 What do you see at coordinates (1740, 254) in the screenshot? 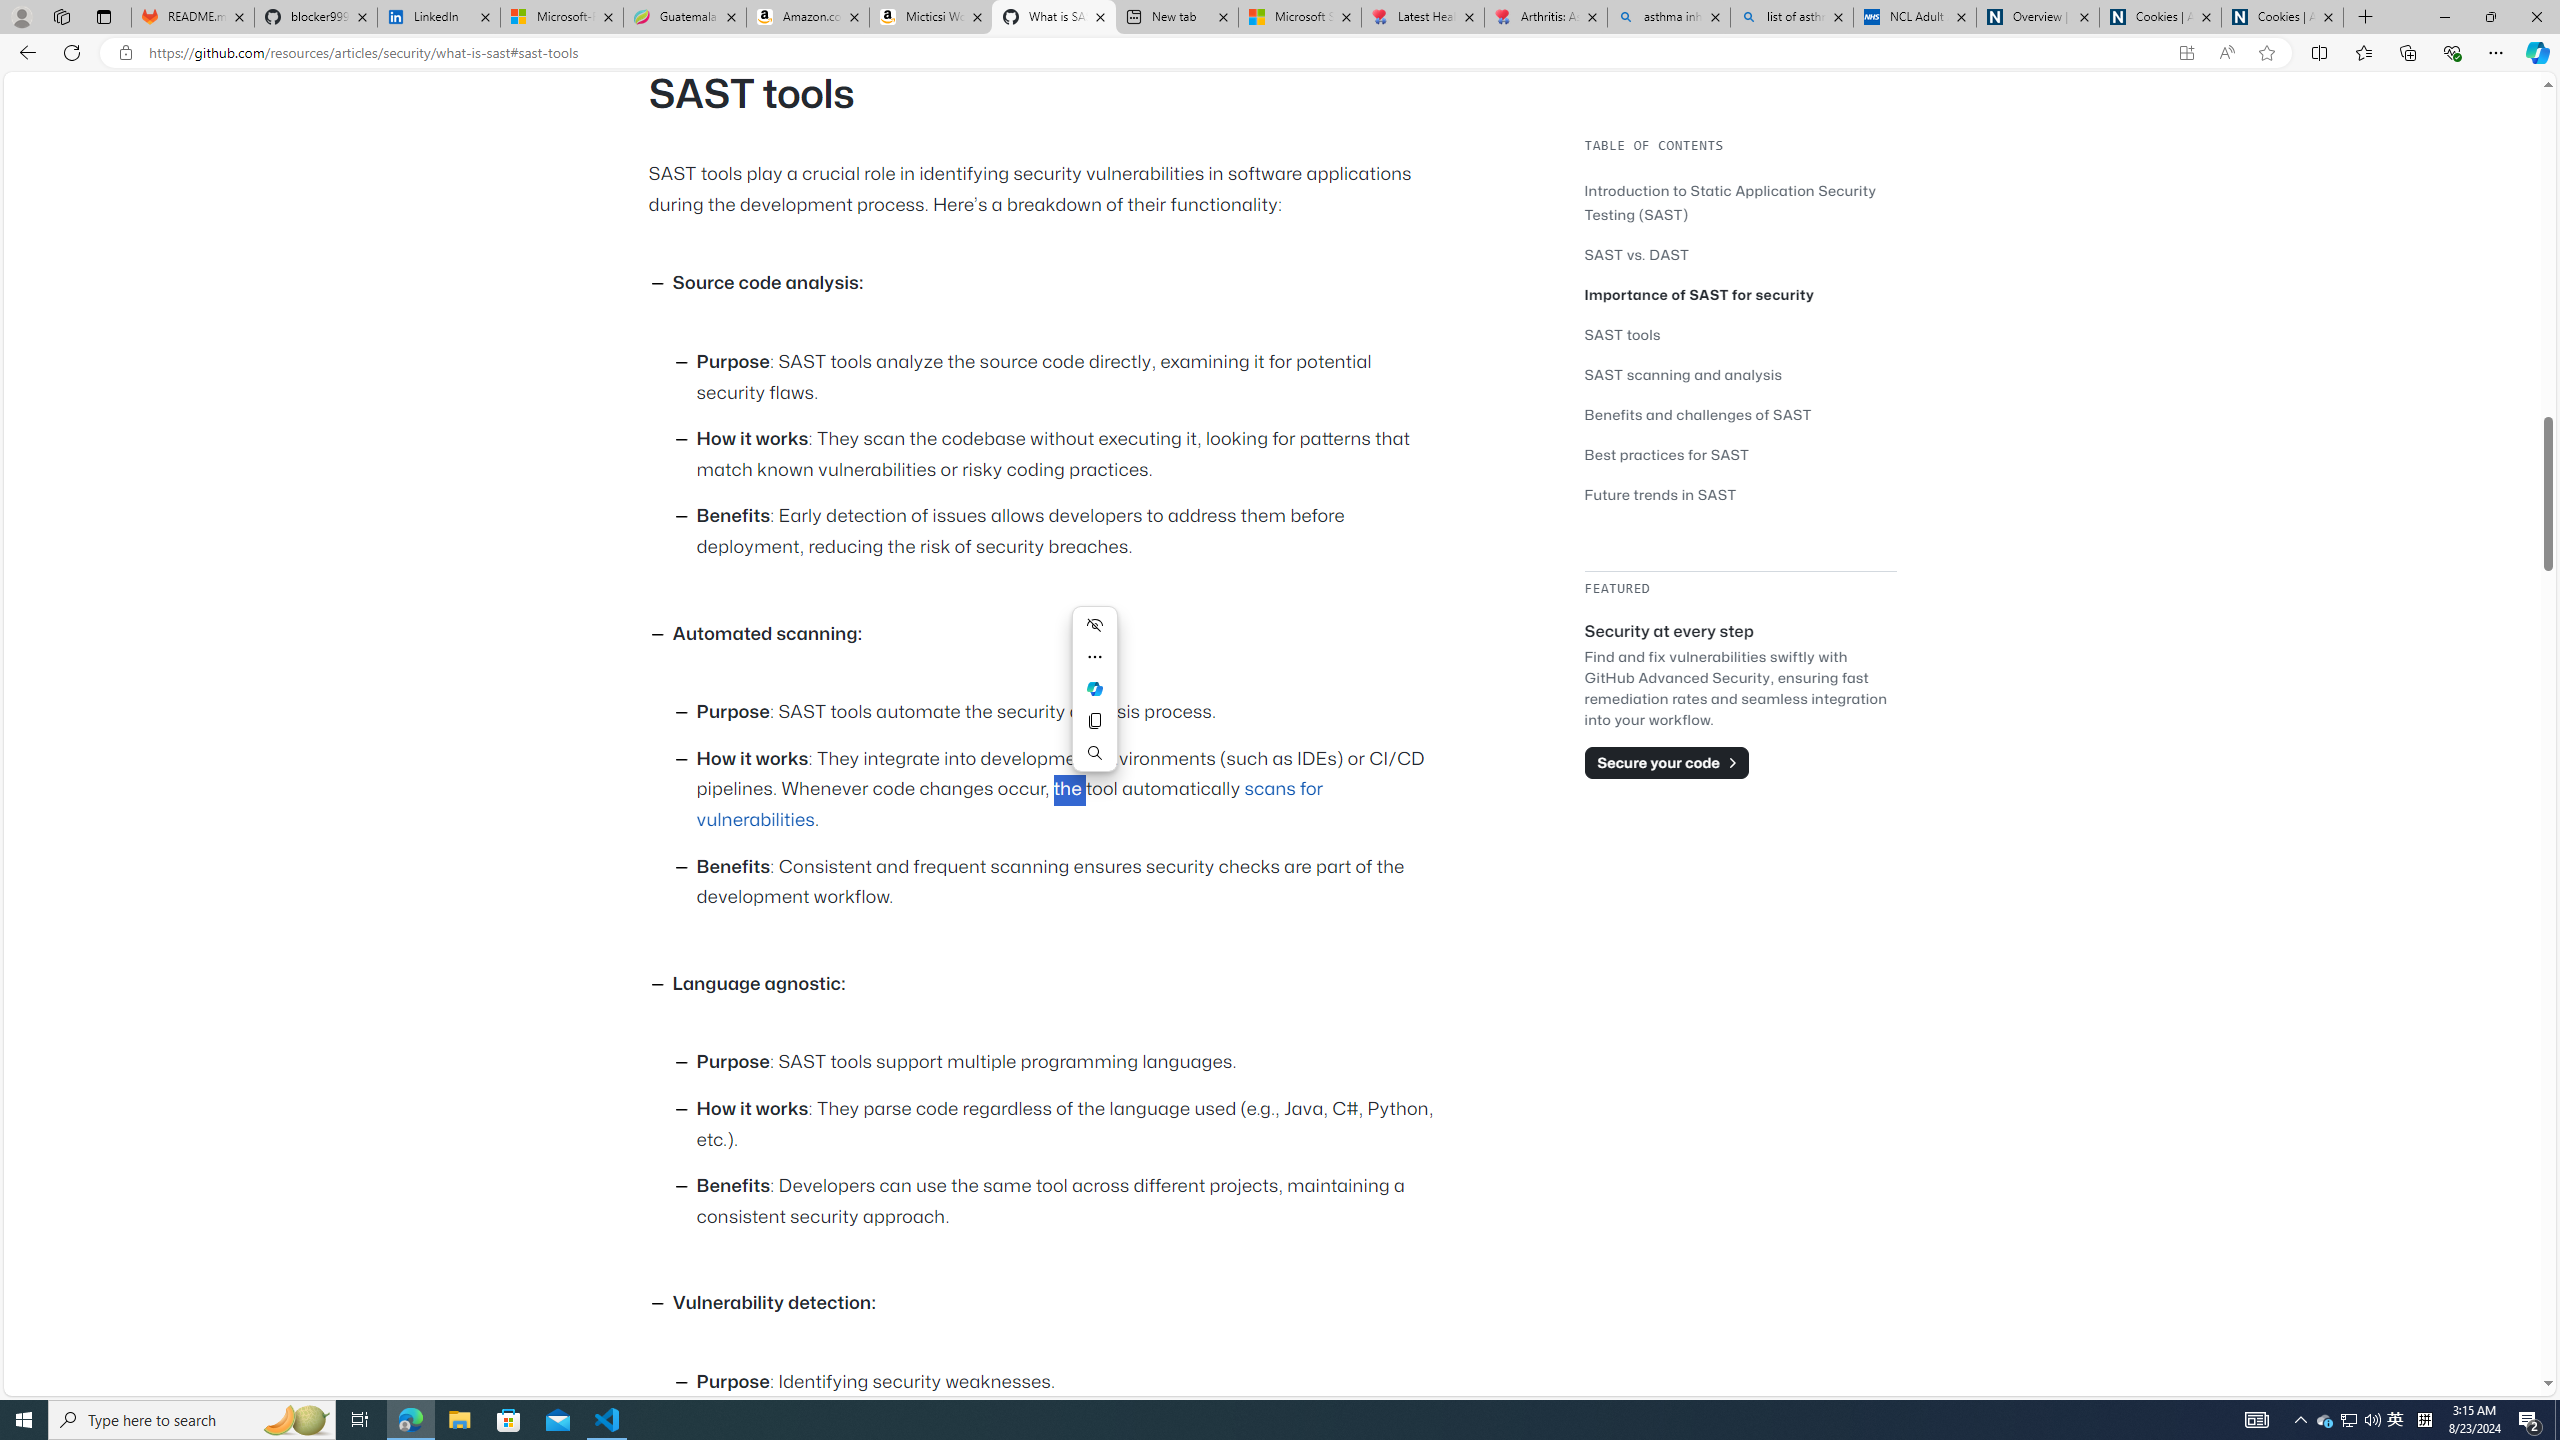
I see `SAST vs. DAST` at bounding box center [1740, 254].